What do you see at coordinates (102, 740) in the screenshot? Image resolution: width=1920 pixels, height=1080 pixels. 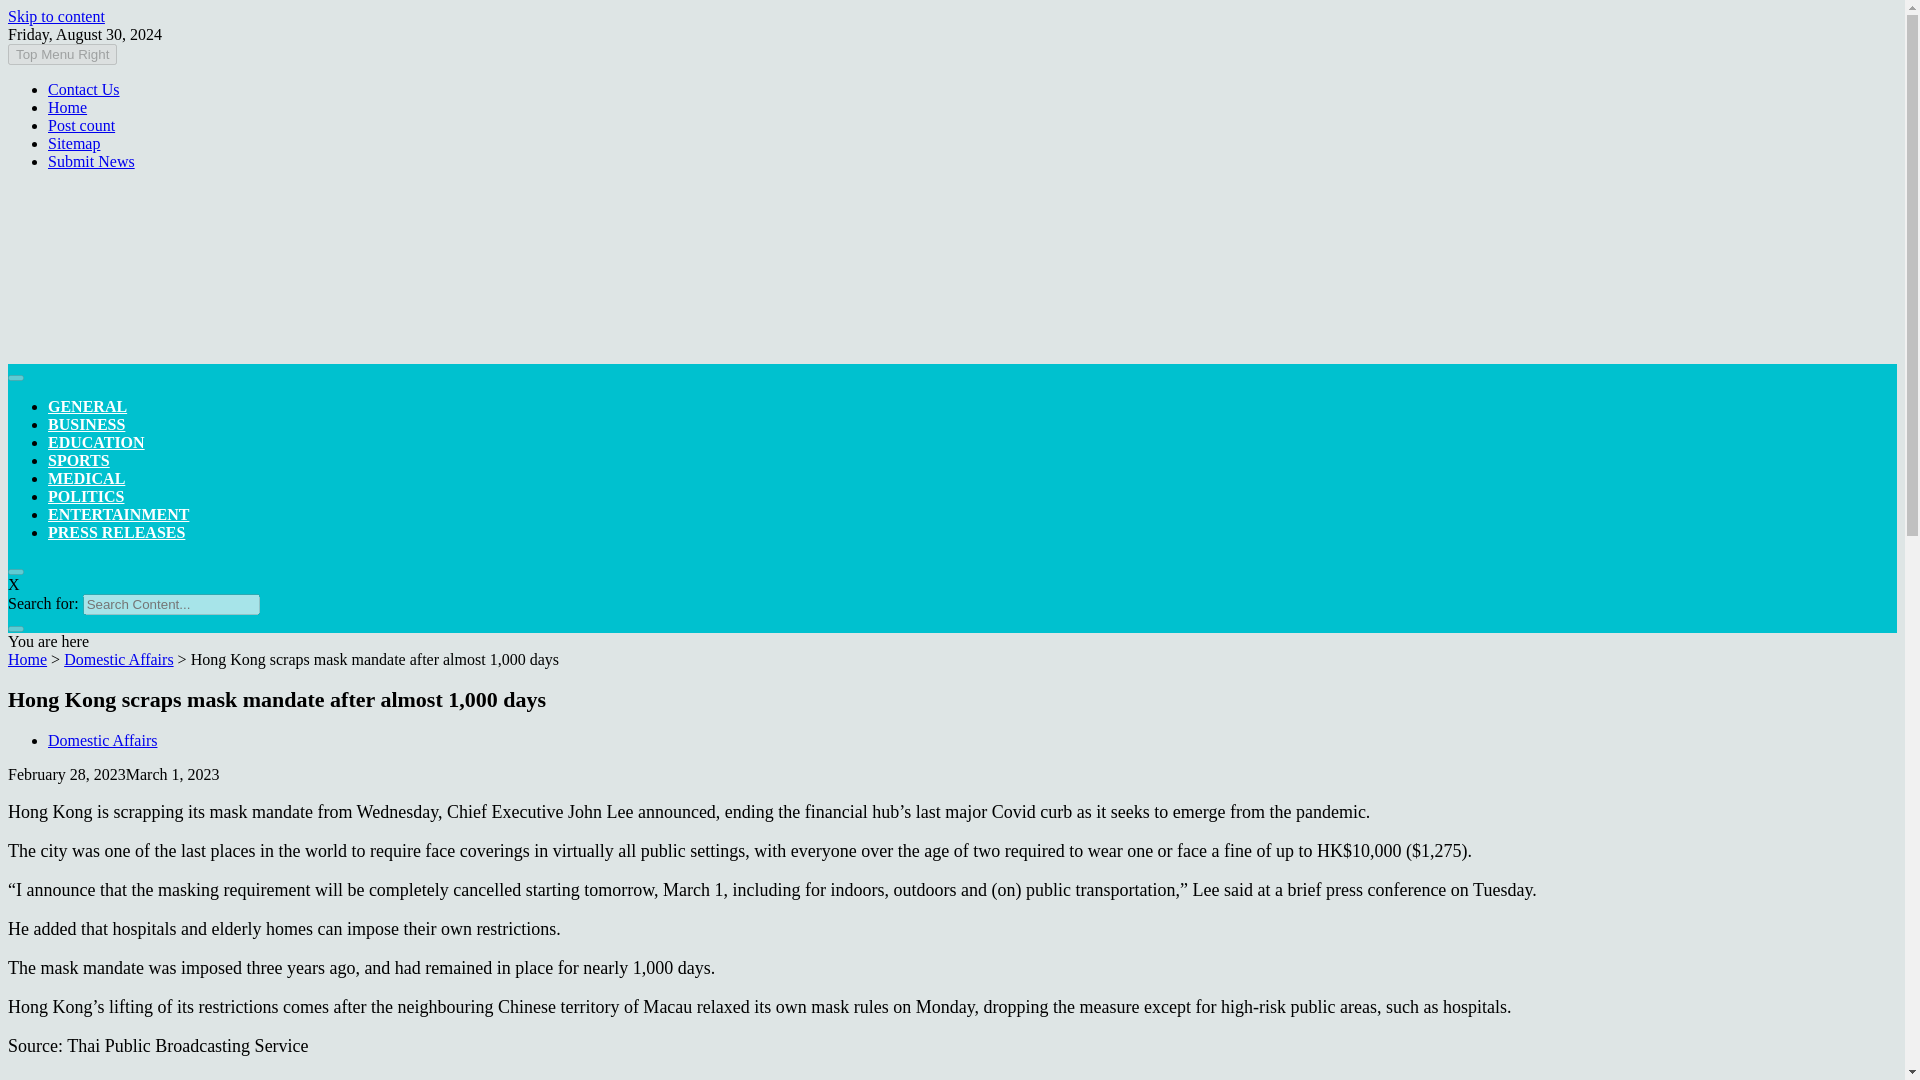 I see `Domestic Affairs` at bounding box center [102, 740].